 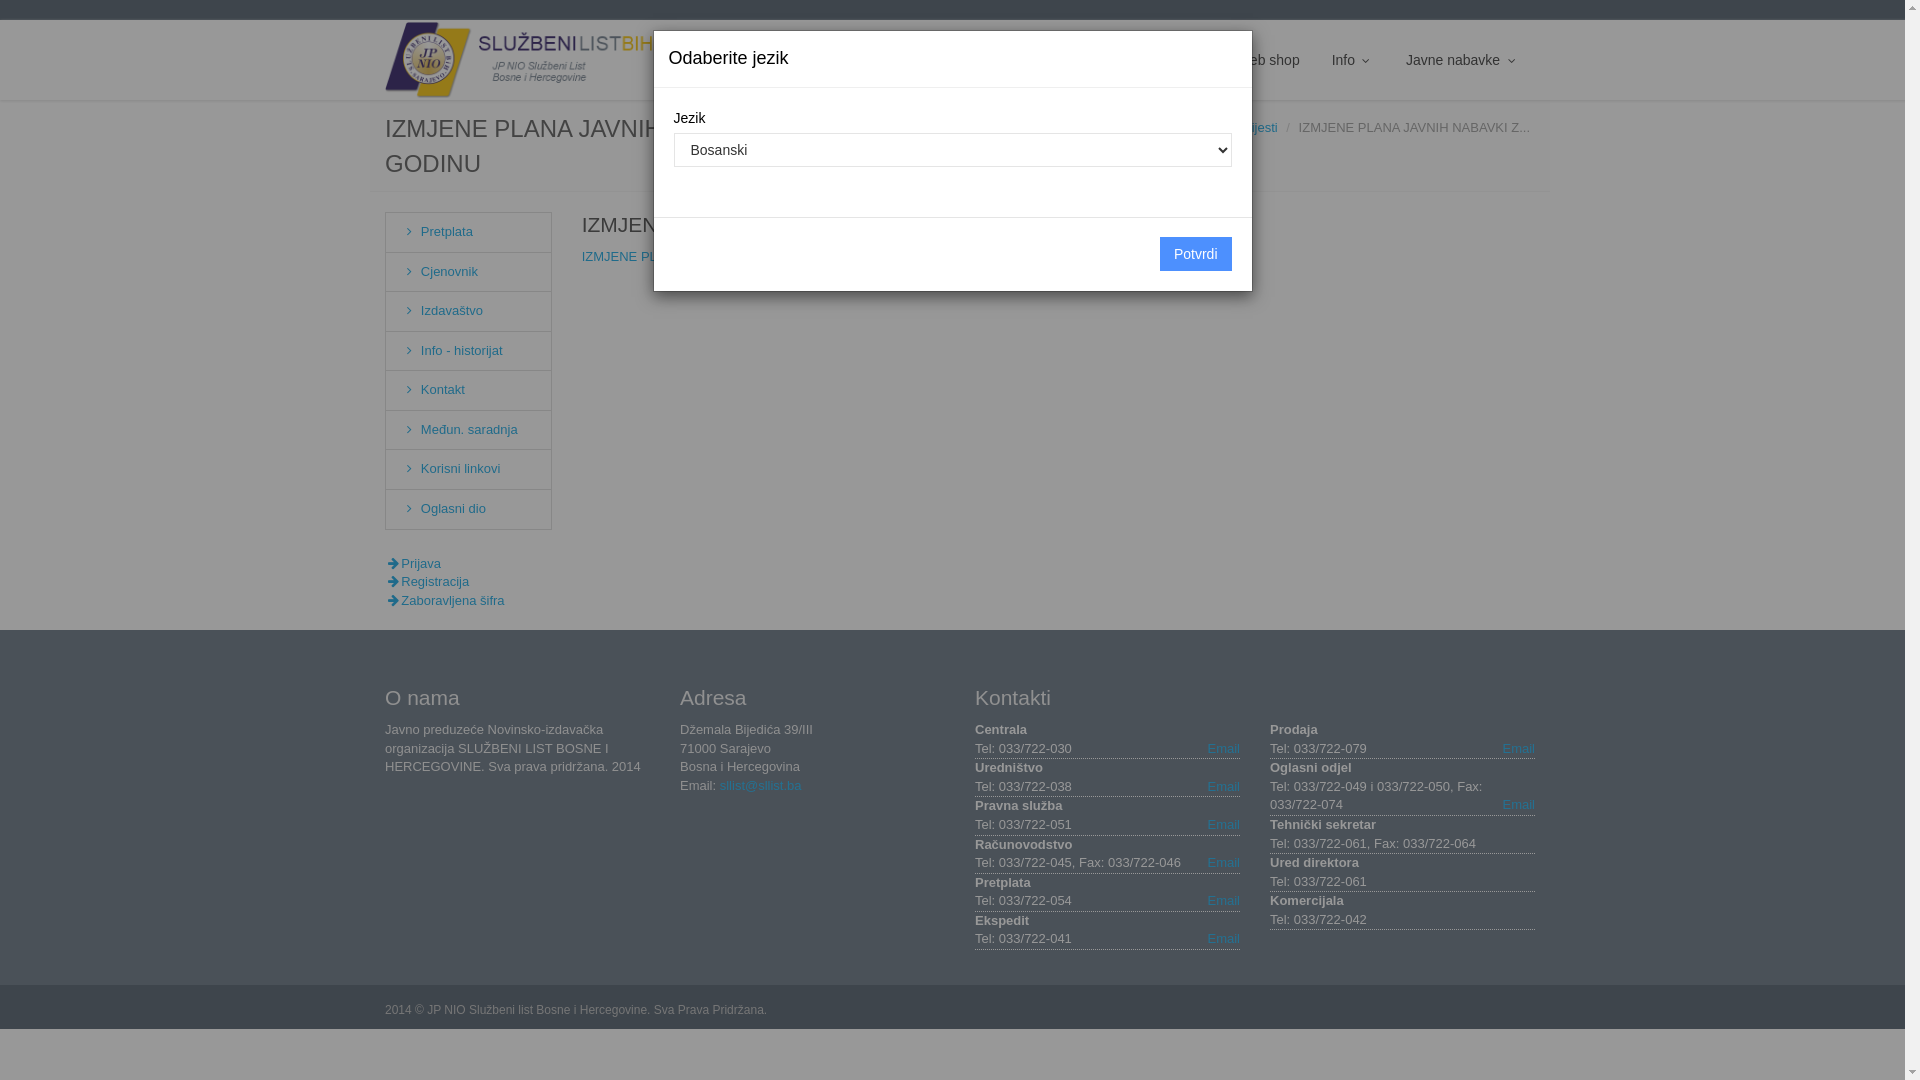 What do you see at coordinates (1224, 902) in the screenshot?
I see `Email` at bounding box center [1224, 902].